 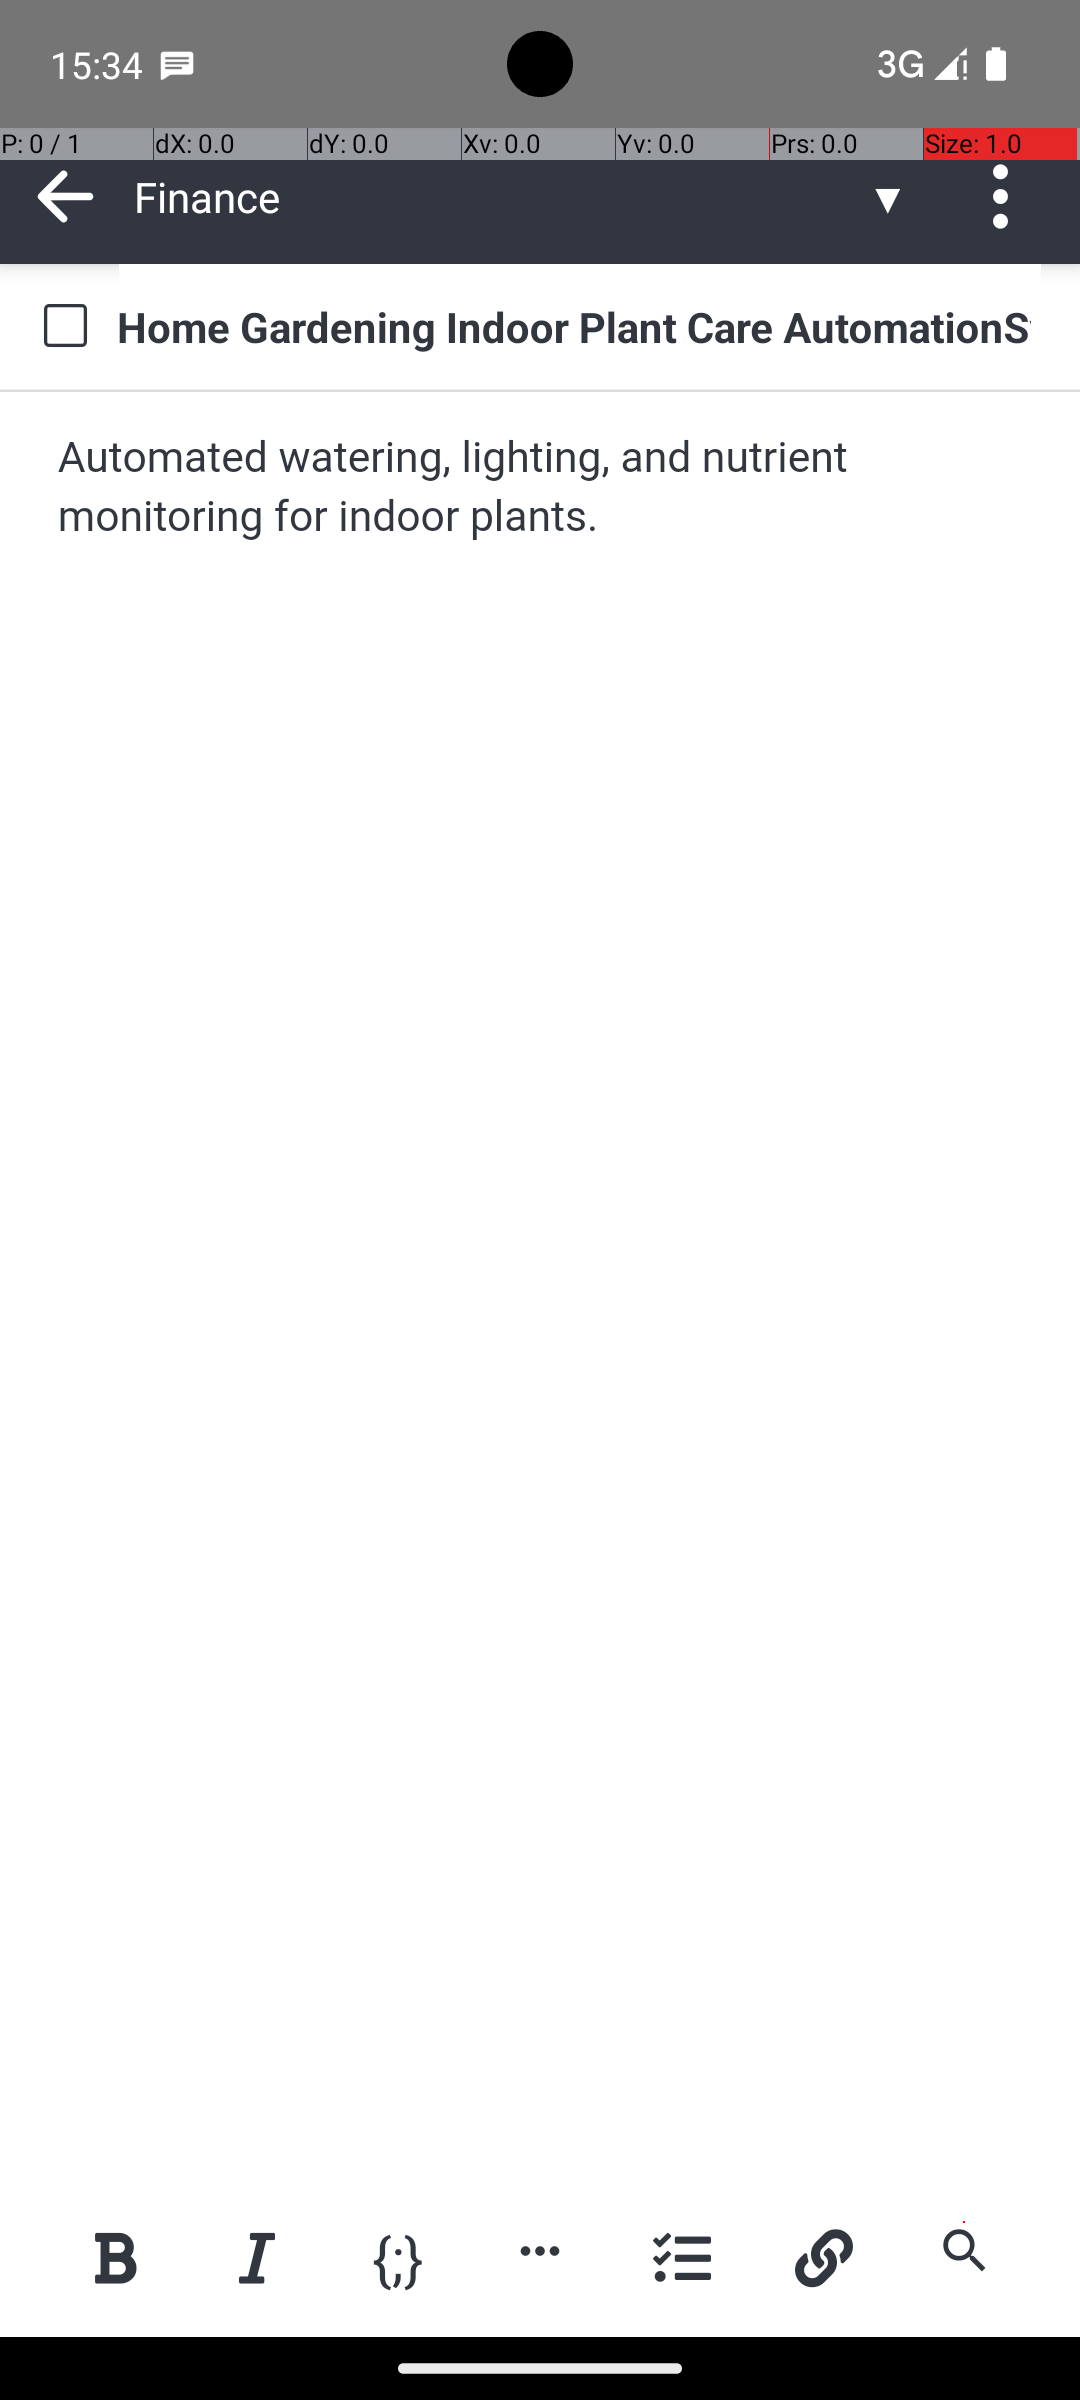 What do you see at coordinates (542, 488) in the screenshot?
I see `Automated watering, lighting, and nutrient monitoring for indoor plants.` at bounding box center [542, 488].